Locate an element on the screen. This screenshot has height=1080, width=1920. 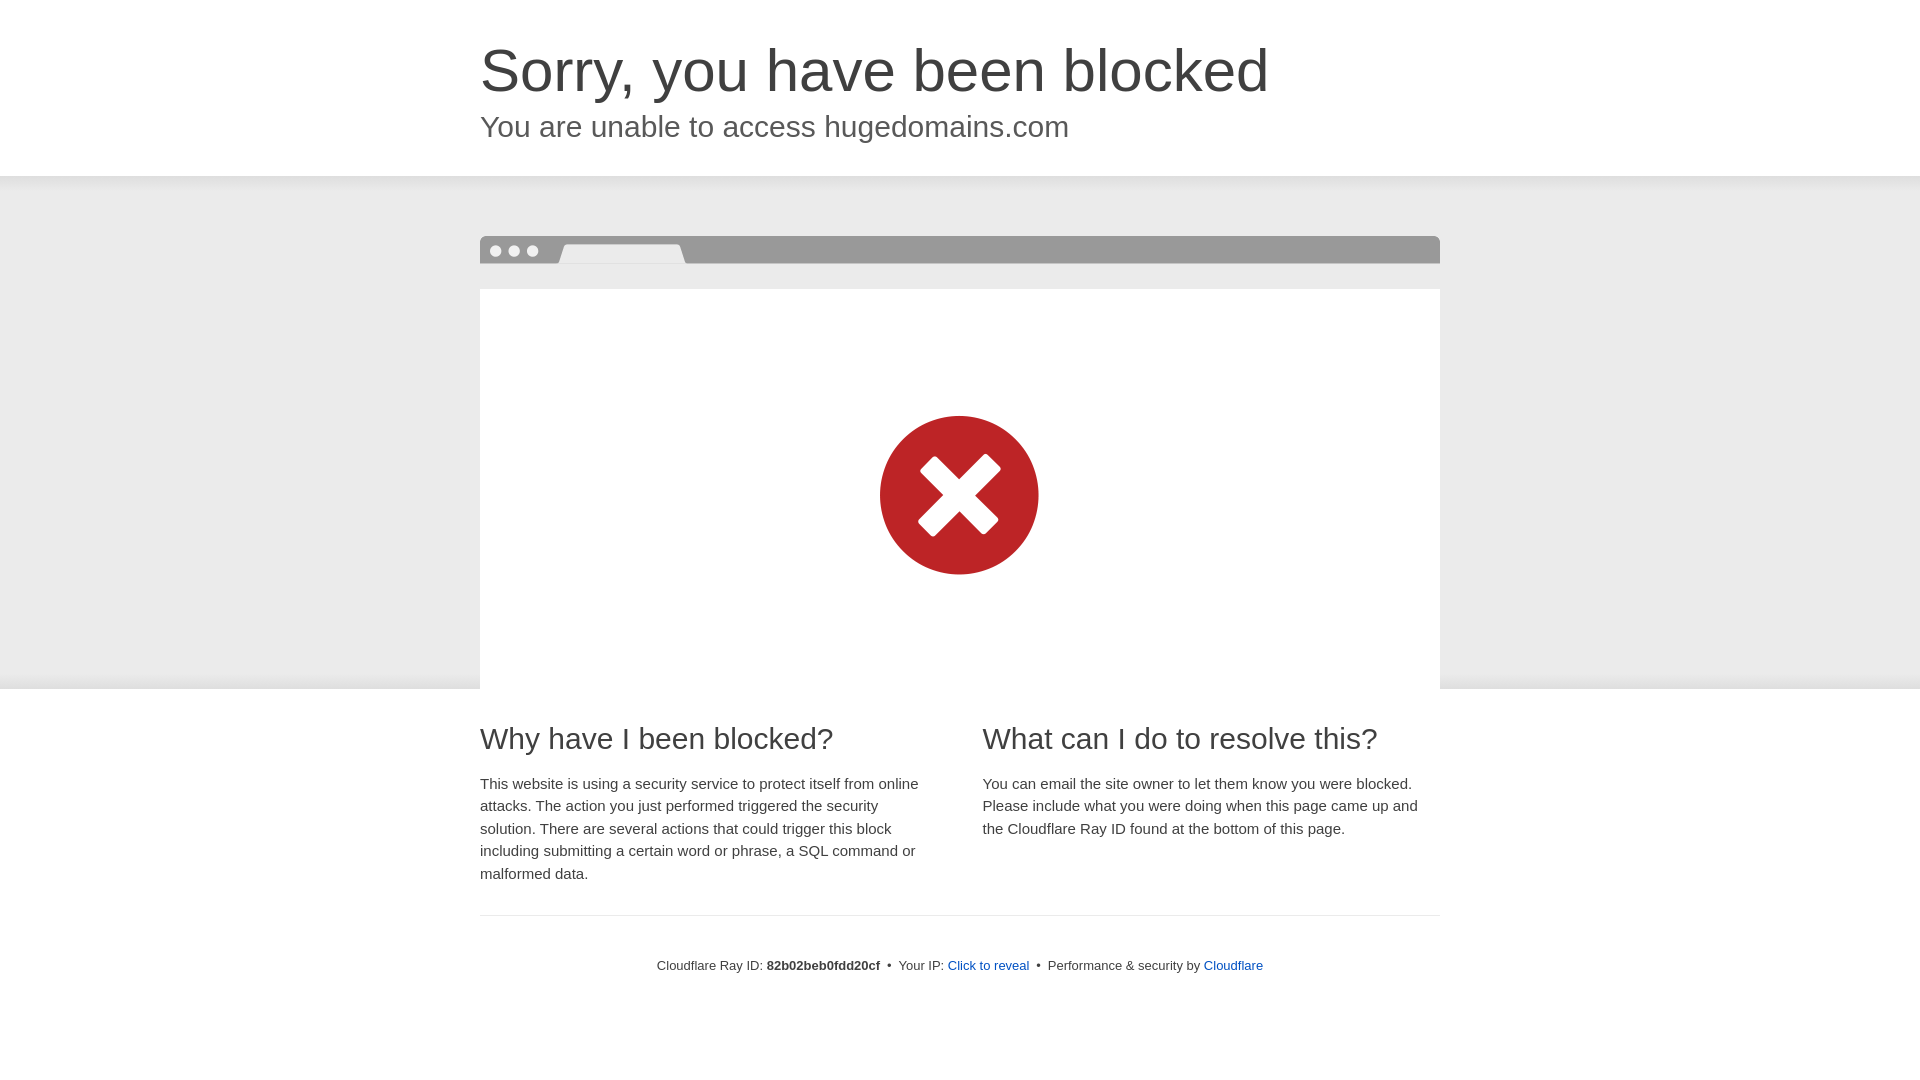
Cloudflare is located at coordinates (1234, 966).